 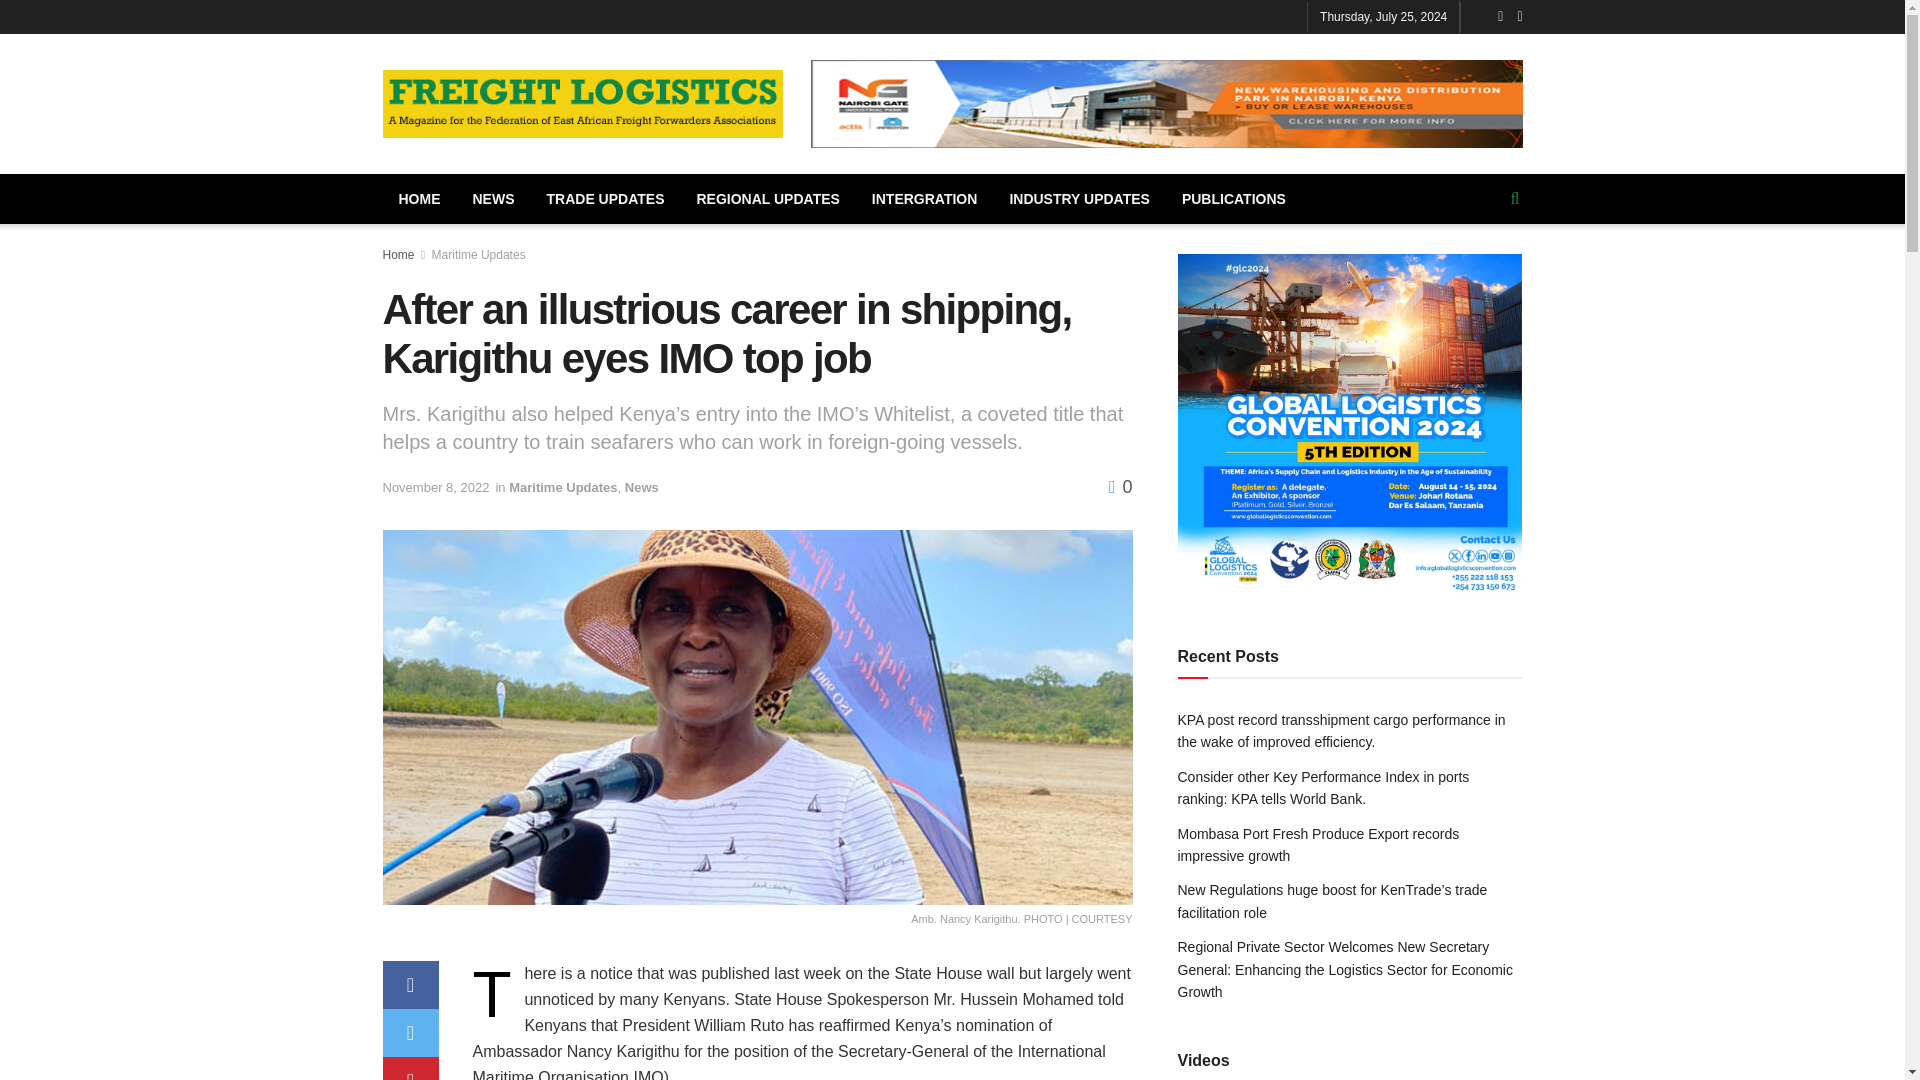 What do you see at coordinates (436, 486) in the screenshot?
I see `November 8, 2022` at bounding box center [436, 486].